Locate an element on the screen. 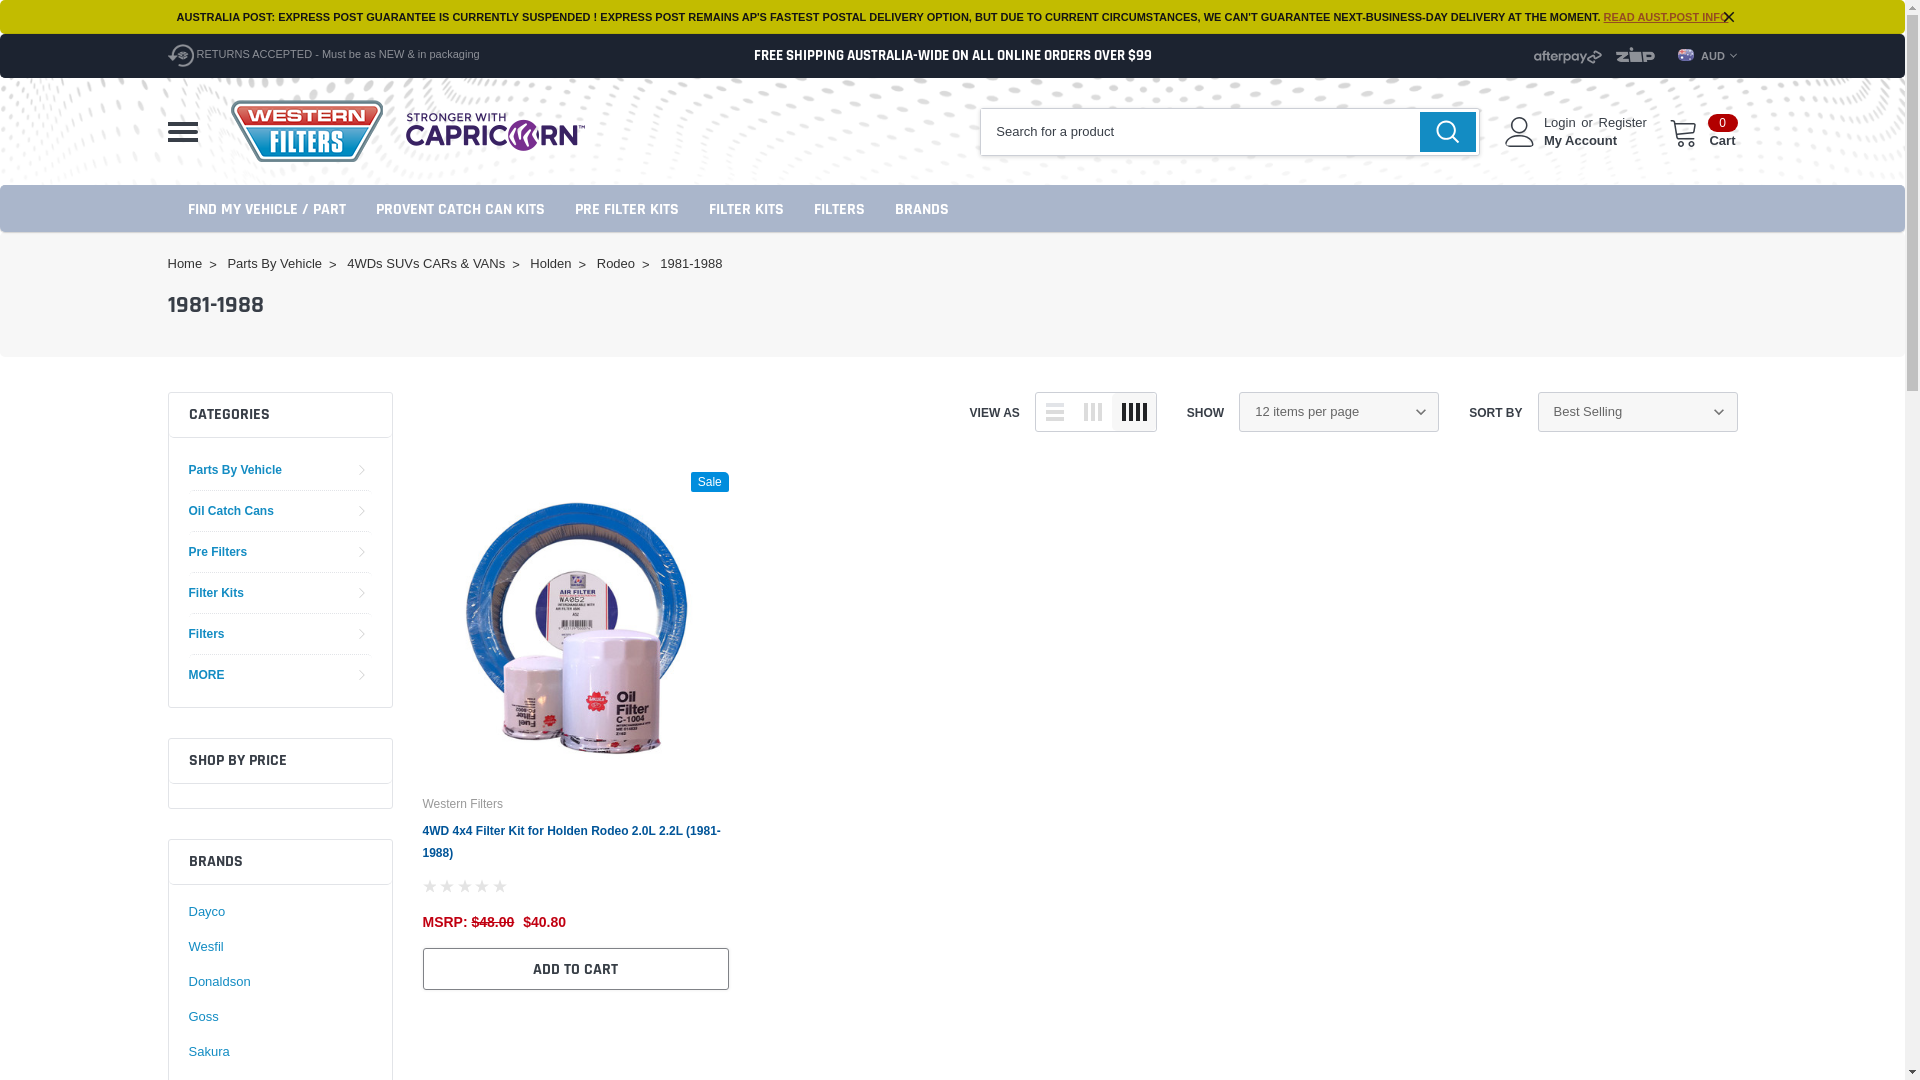 Image resolution: width=1920 pixels, height=1080 pixels. List View is located at coordinates (1055, 411).